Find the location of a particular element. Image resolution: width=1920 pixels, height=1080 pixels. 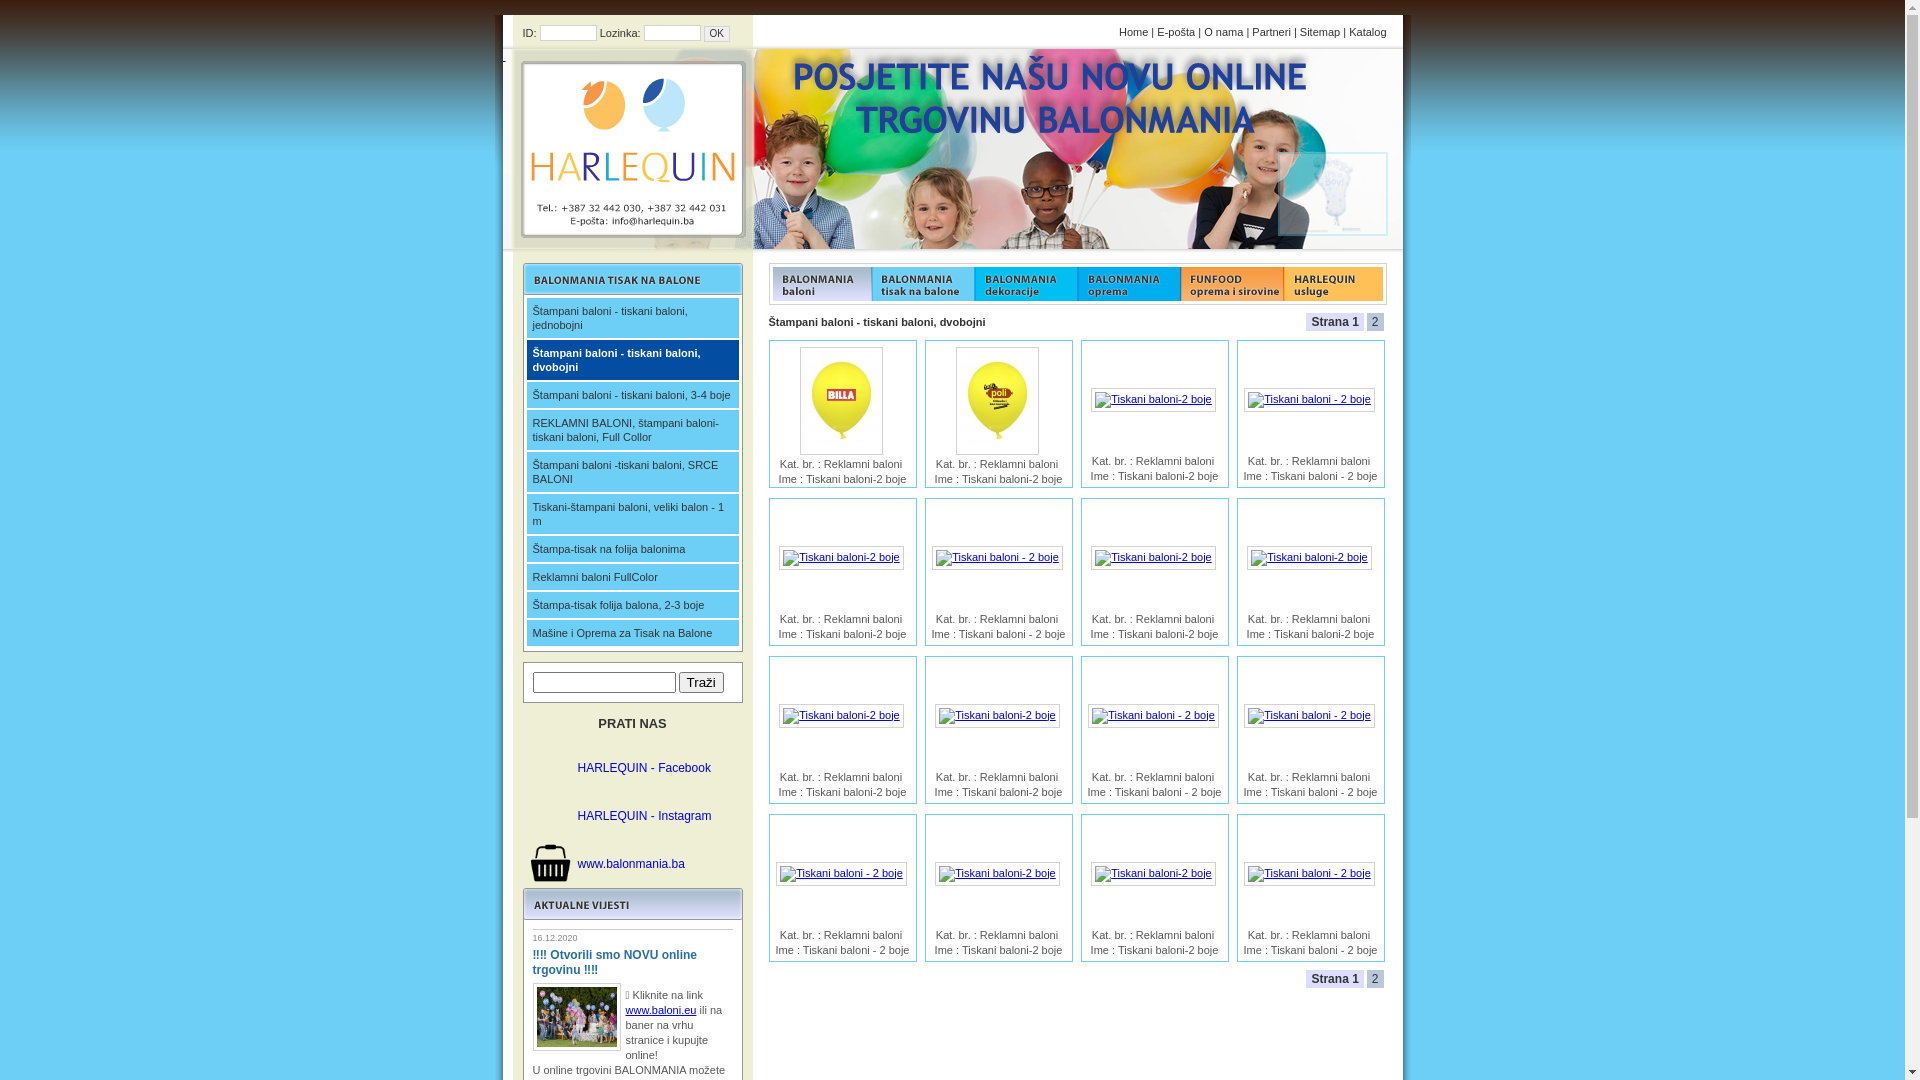

Tiskani baloni - 2 boje is located at coordinates (1310, 716).